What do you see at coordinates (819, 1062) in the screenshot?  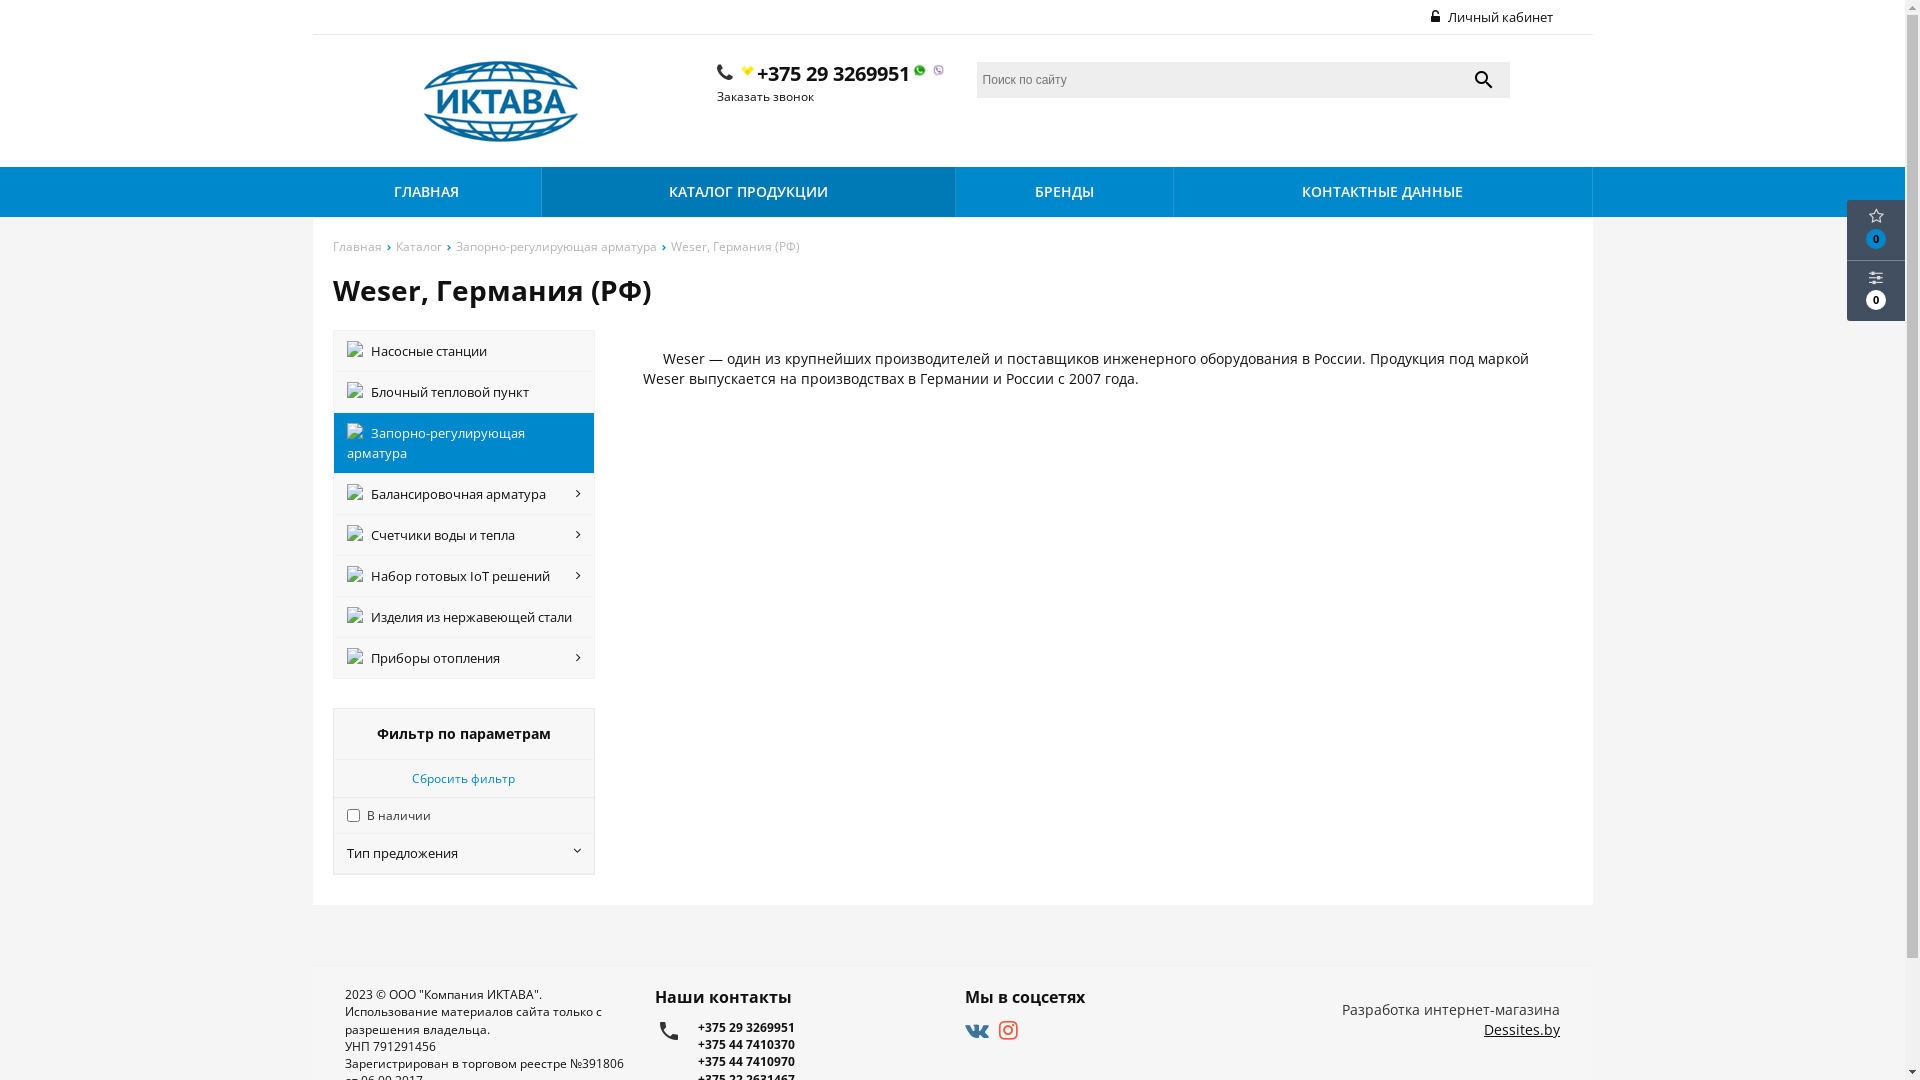 I see `+375 44 7410970` at bounding box center [819, 1062].